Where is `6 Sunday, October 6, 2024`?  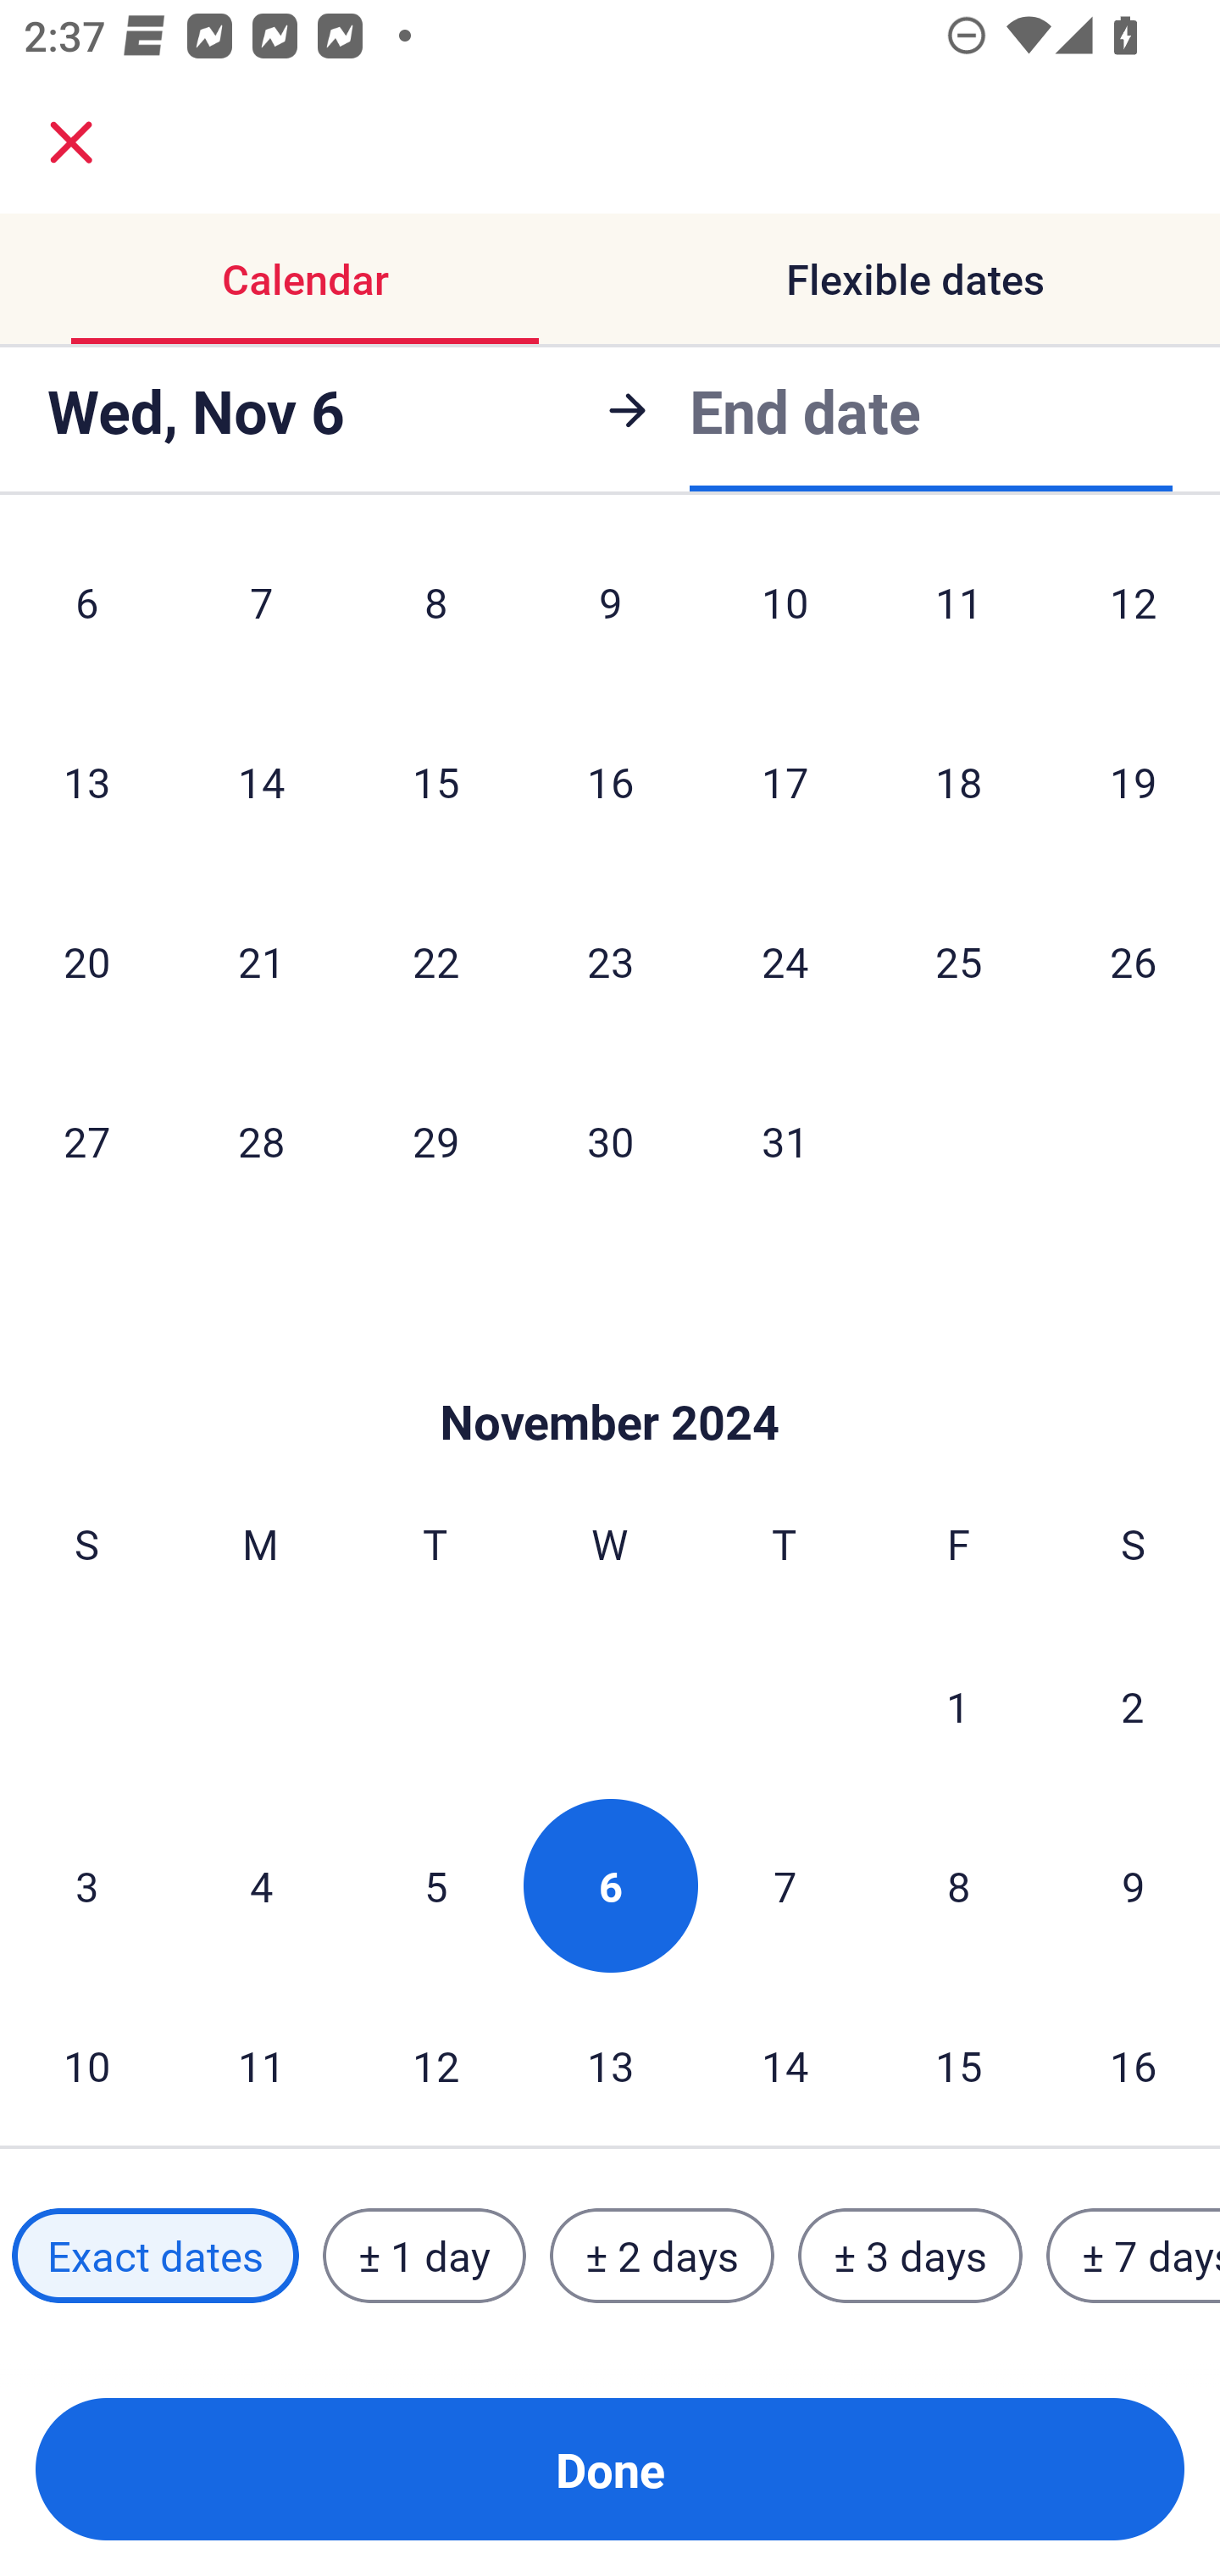 6 Sunday, October 6, 2024 is located at coordinates (86, 615).